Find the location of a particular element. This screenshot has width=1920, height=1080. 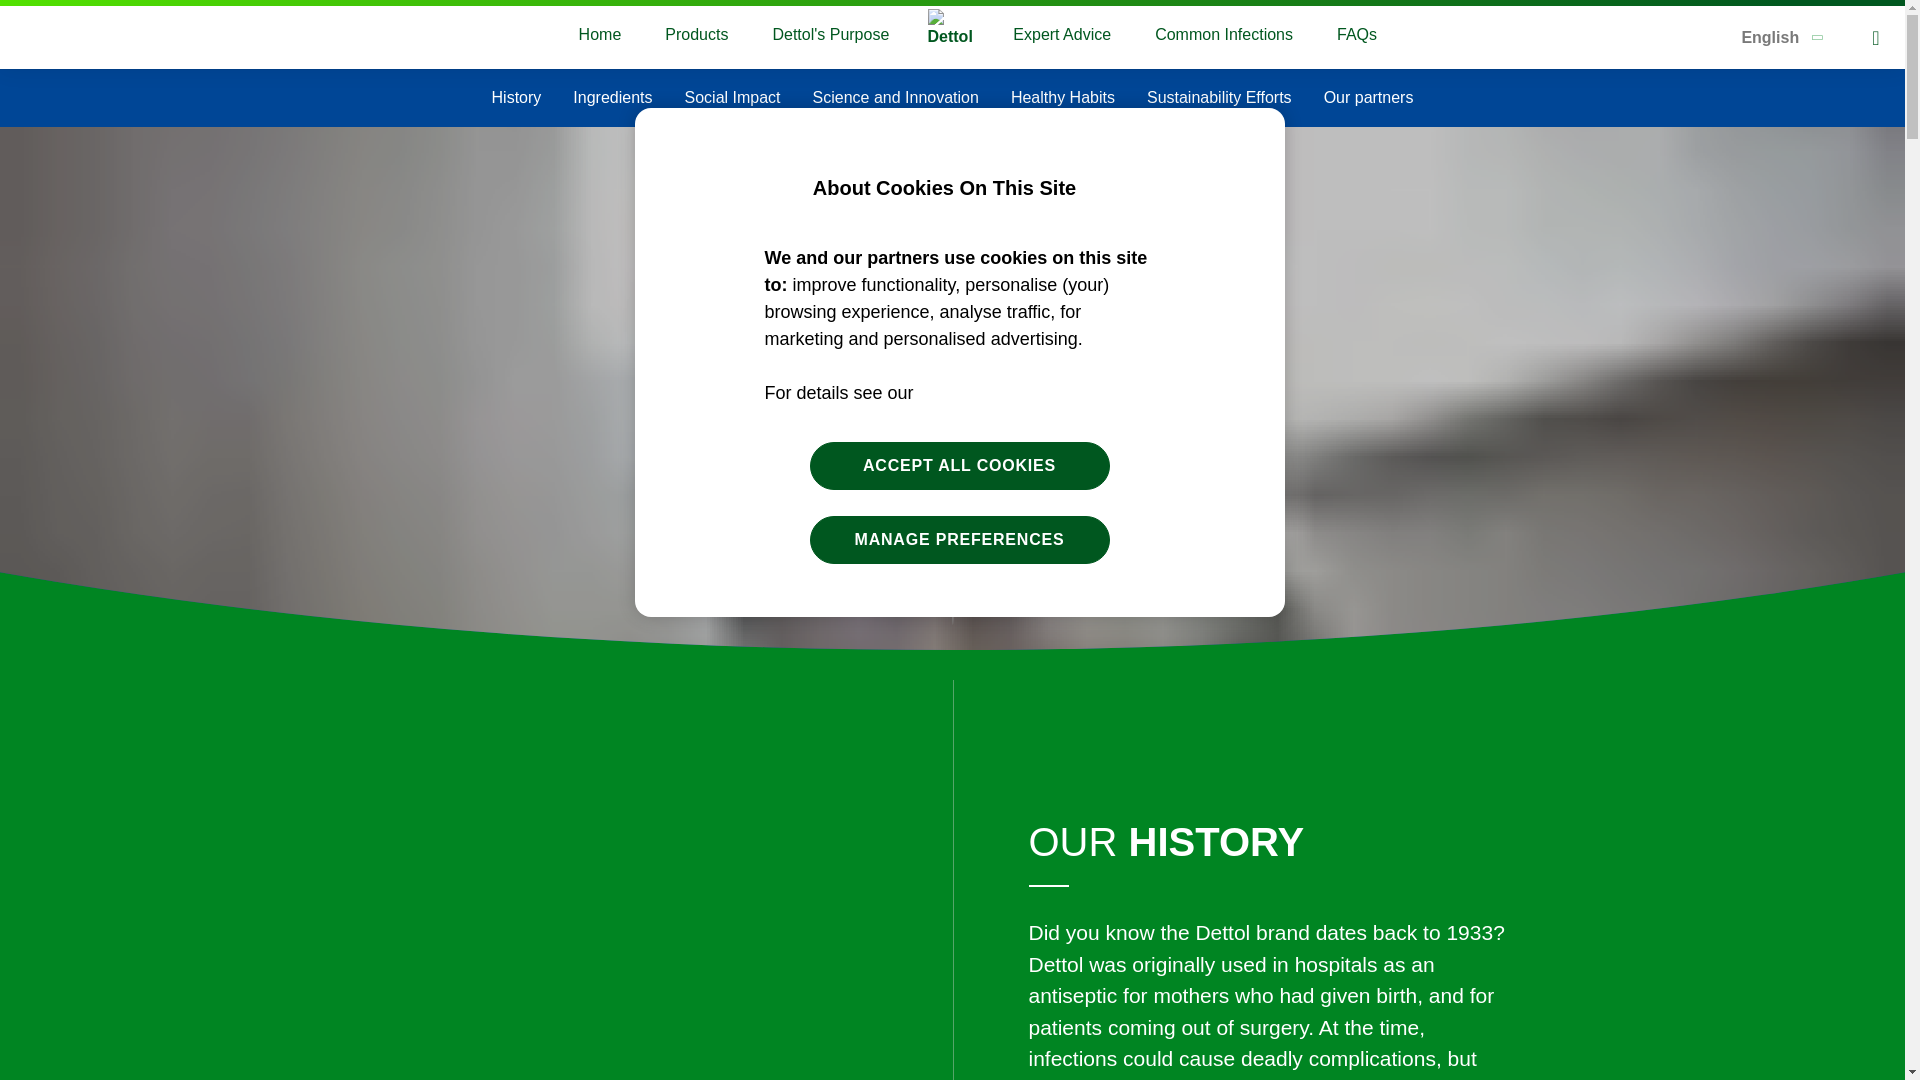

Social Impact is located at coordinates (733, 98).